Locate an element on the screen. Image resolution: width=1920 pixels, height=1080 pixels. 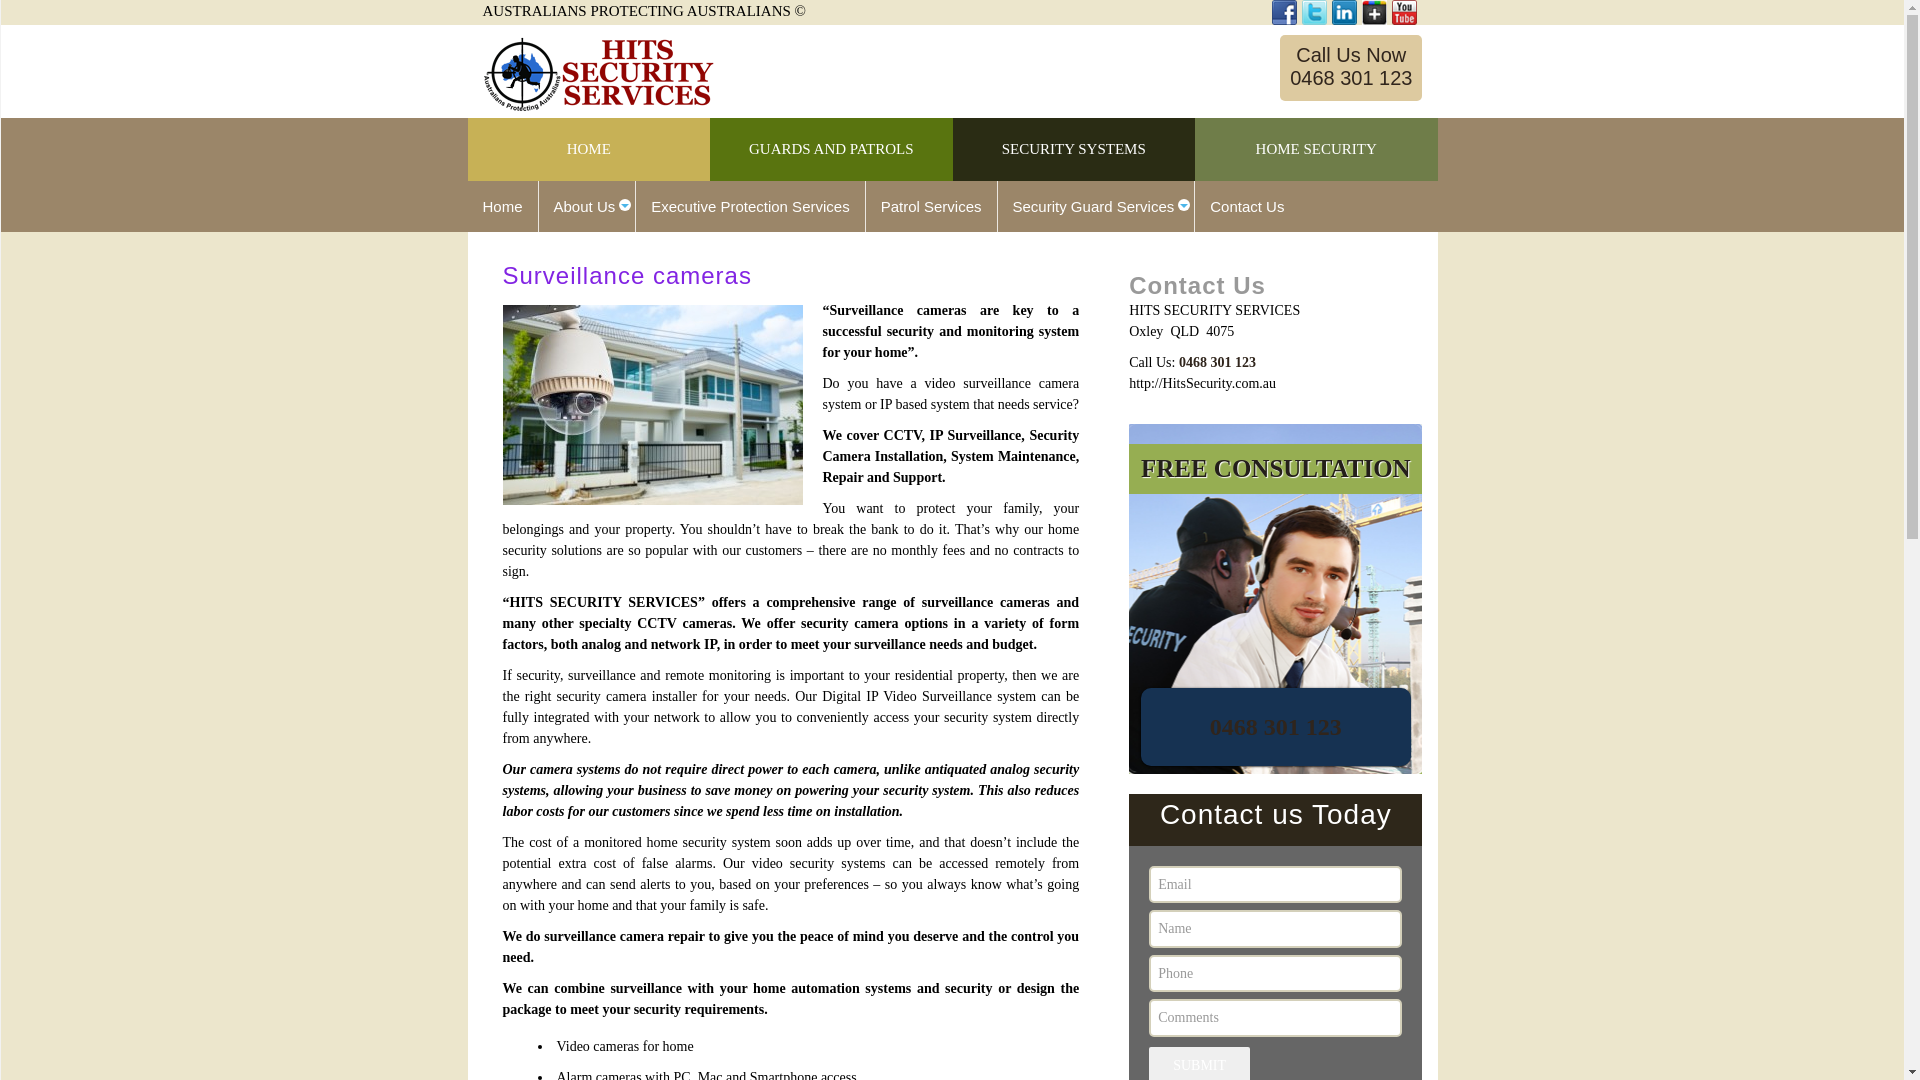
Contact Us is located at coordinates (1247, 206).